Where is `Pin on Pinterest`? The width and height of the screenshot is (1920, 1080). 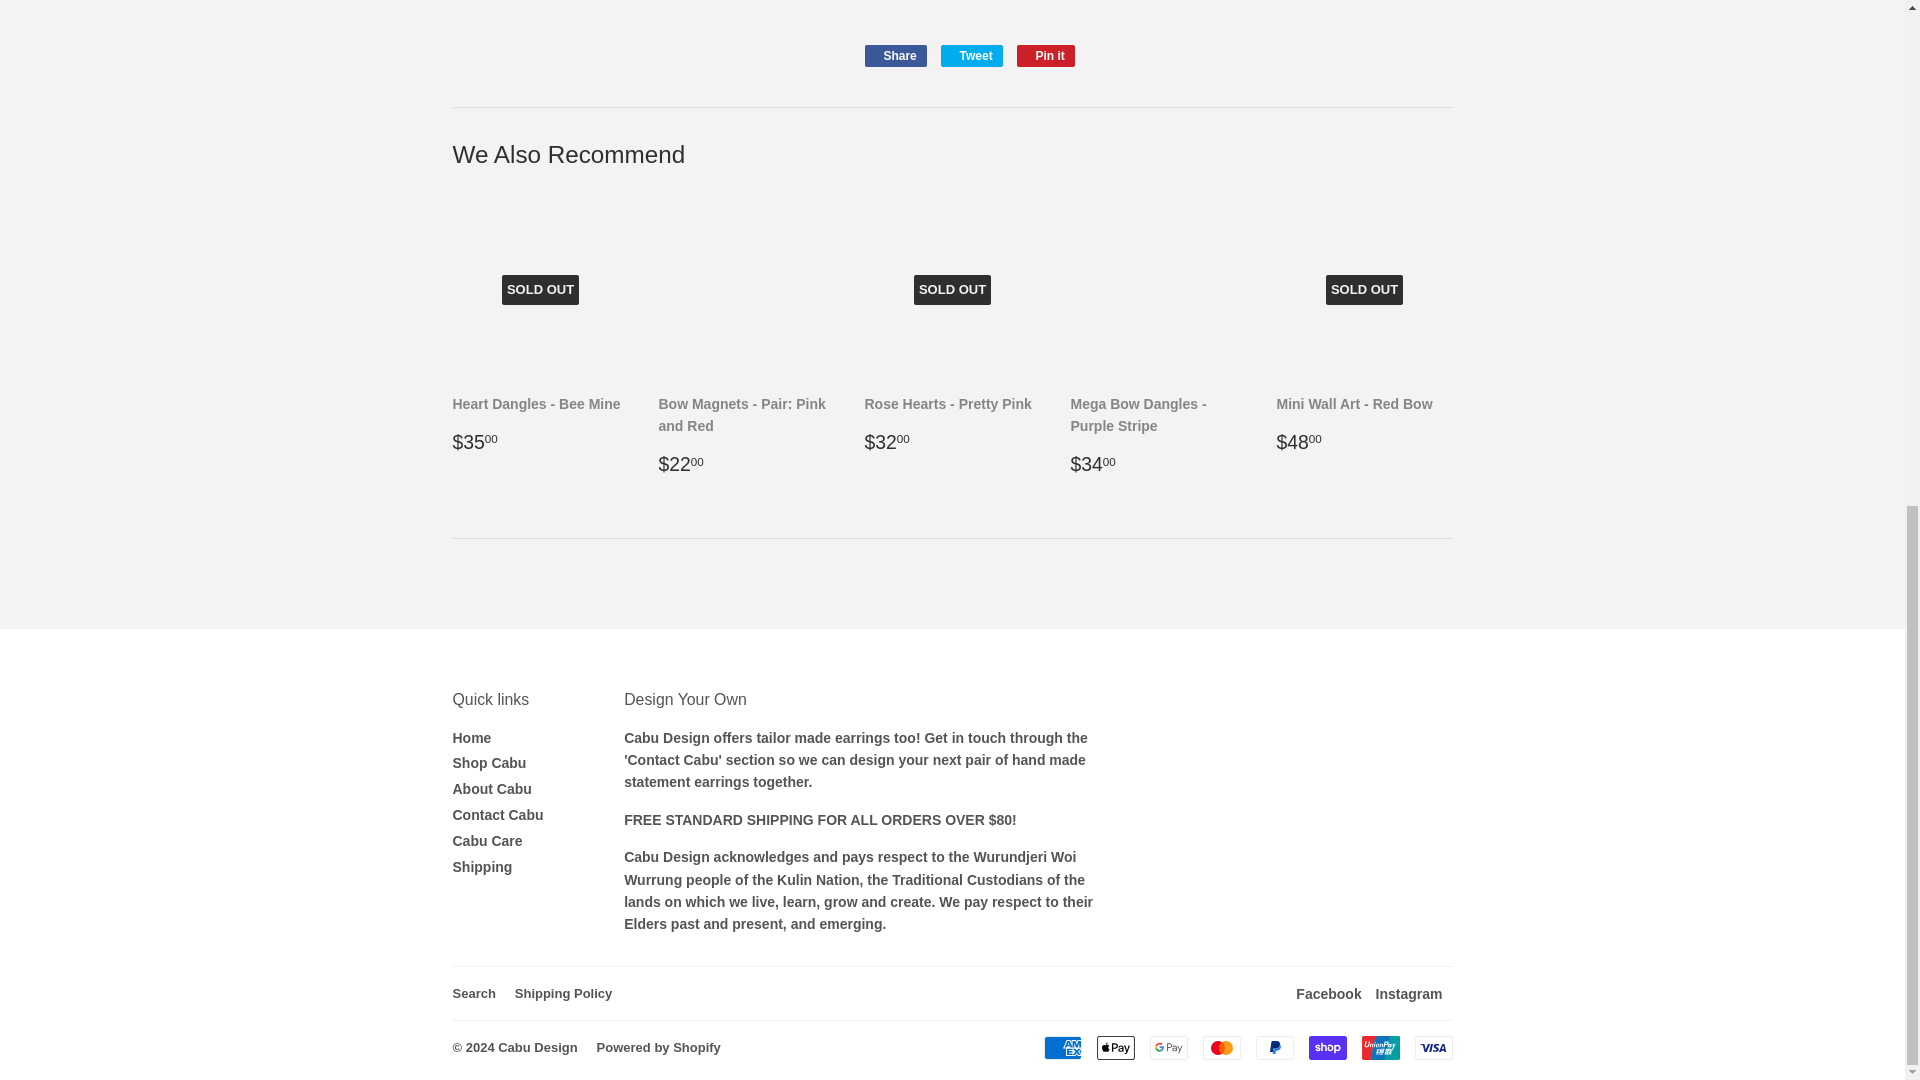
Pin on Pinterest is located at coordinates (971, 56).